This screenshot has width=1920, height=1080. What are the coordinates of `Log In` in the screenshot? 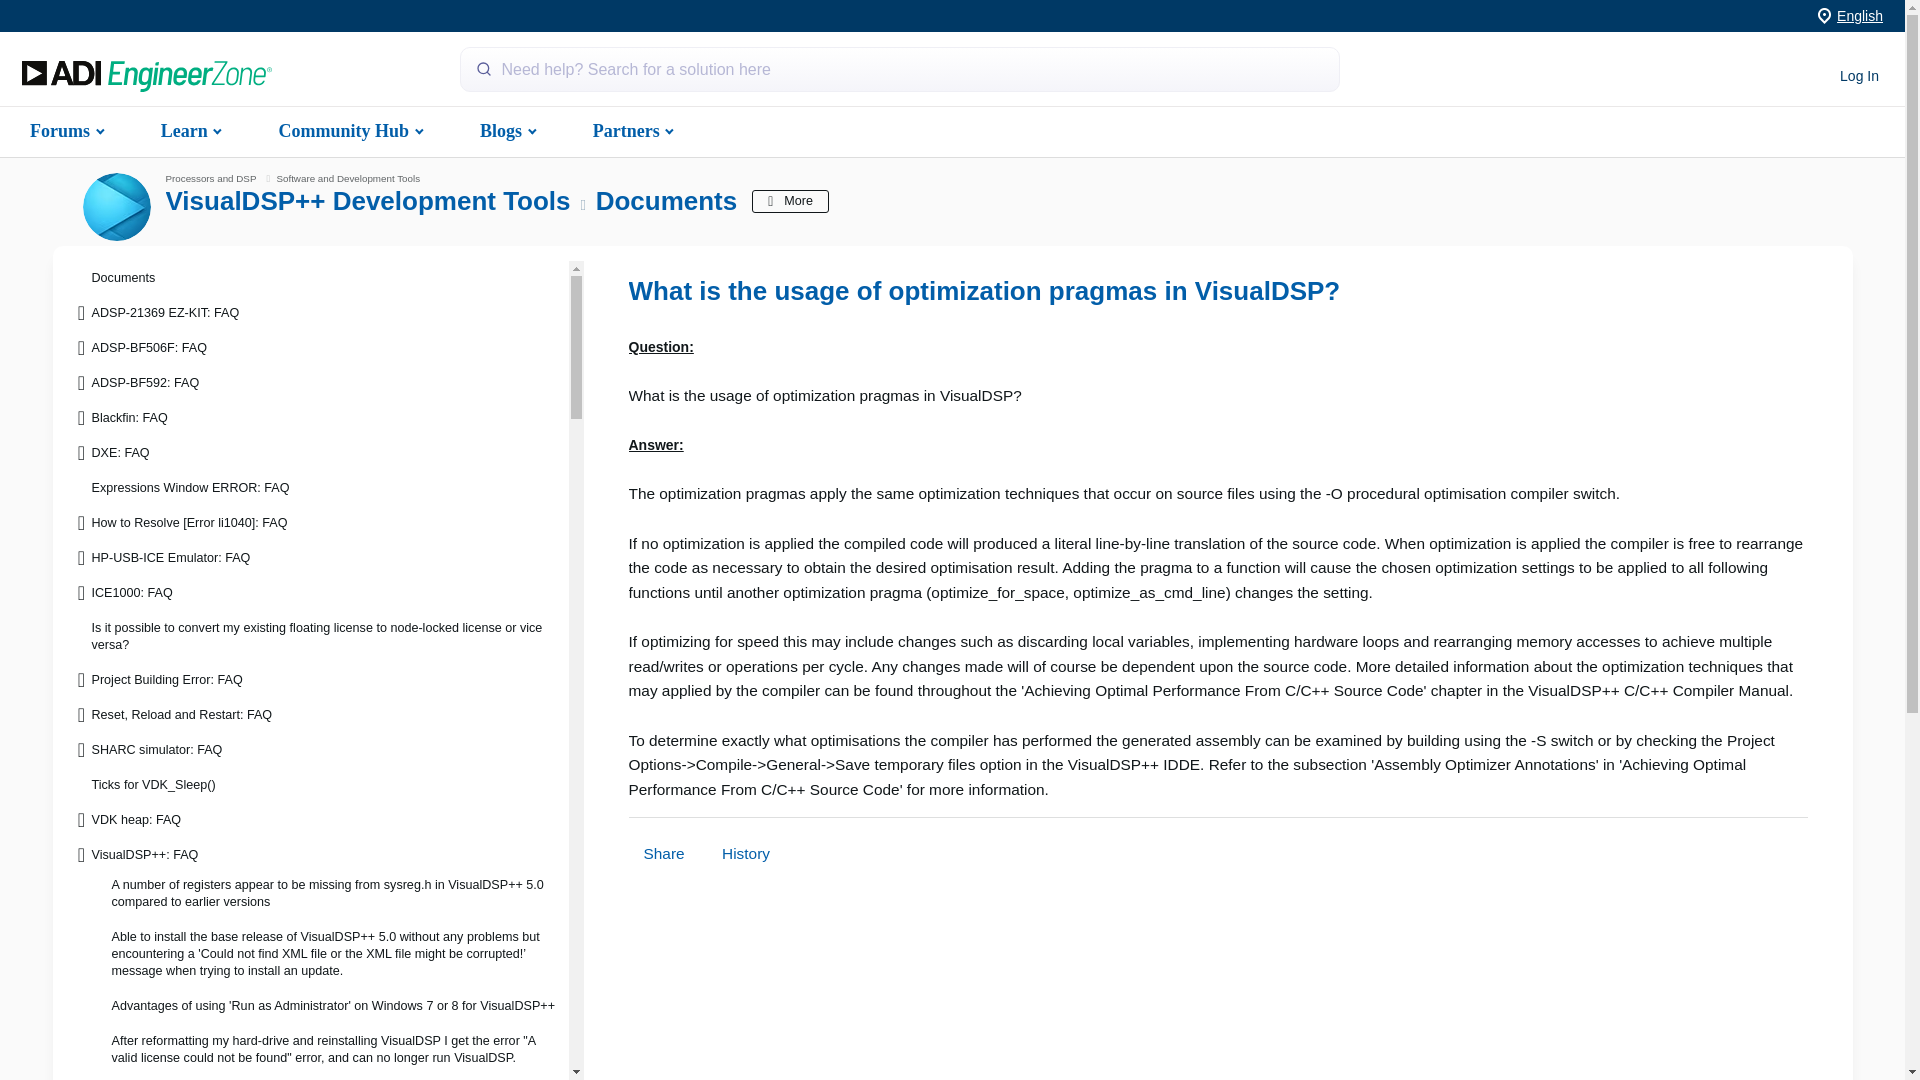 It's located at (1859, 76).